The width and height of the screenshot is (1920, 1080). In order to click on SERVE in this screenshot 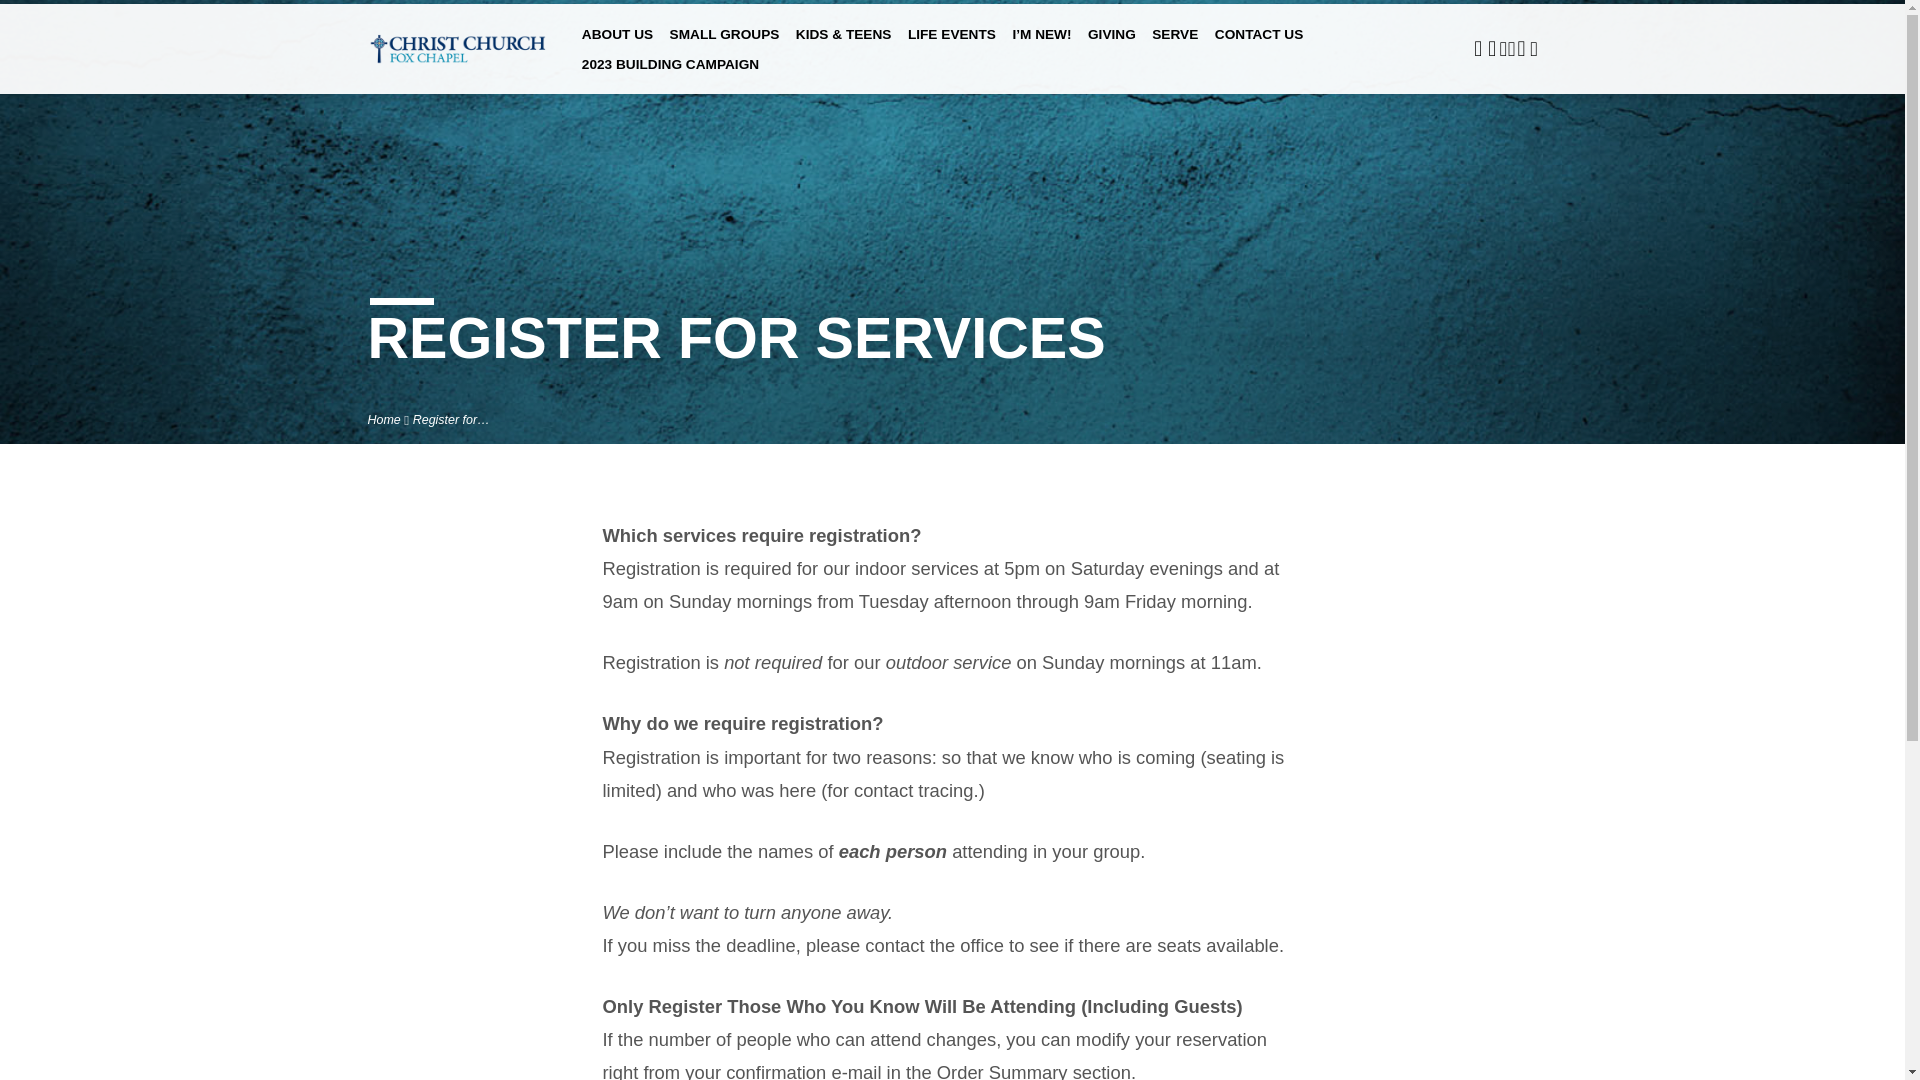, I will do `click(1175, 44)`.